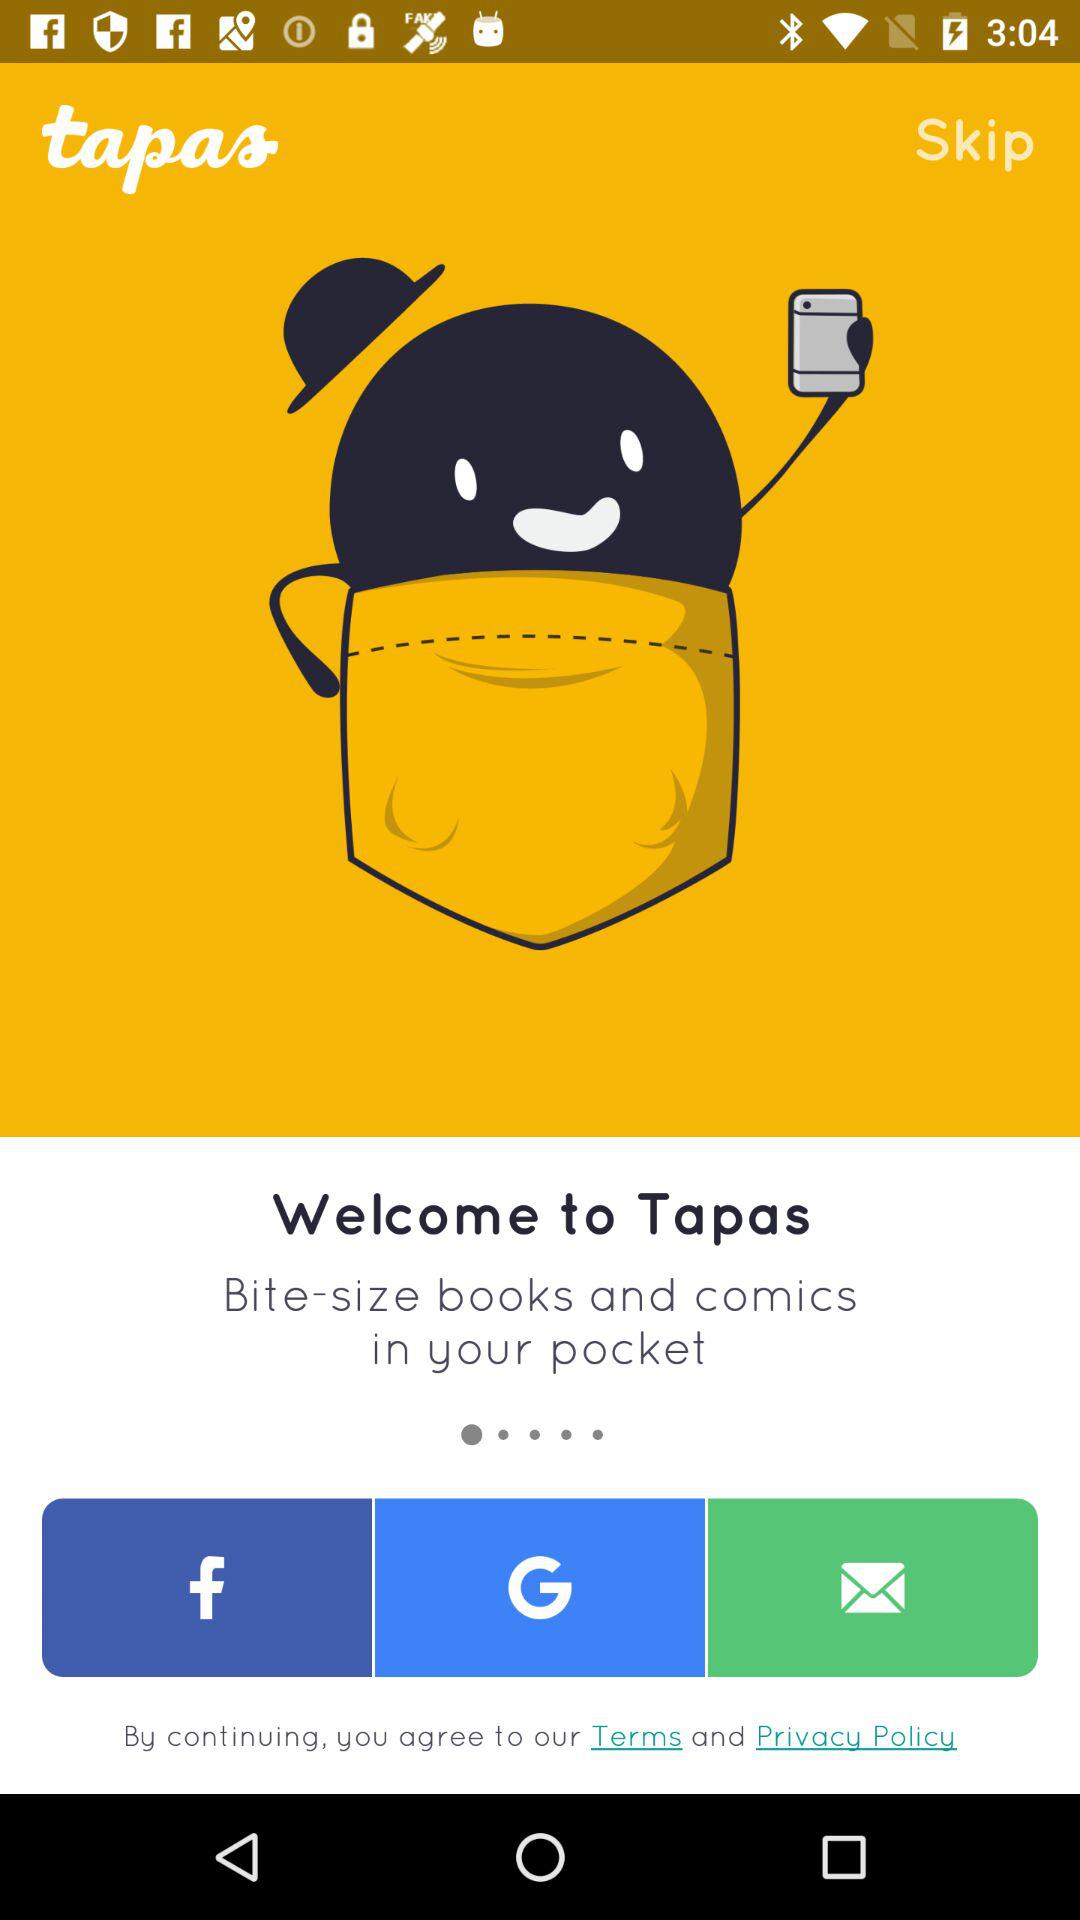  I want to click on sign in with facebook, so click(207, 1588).